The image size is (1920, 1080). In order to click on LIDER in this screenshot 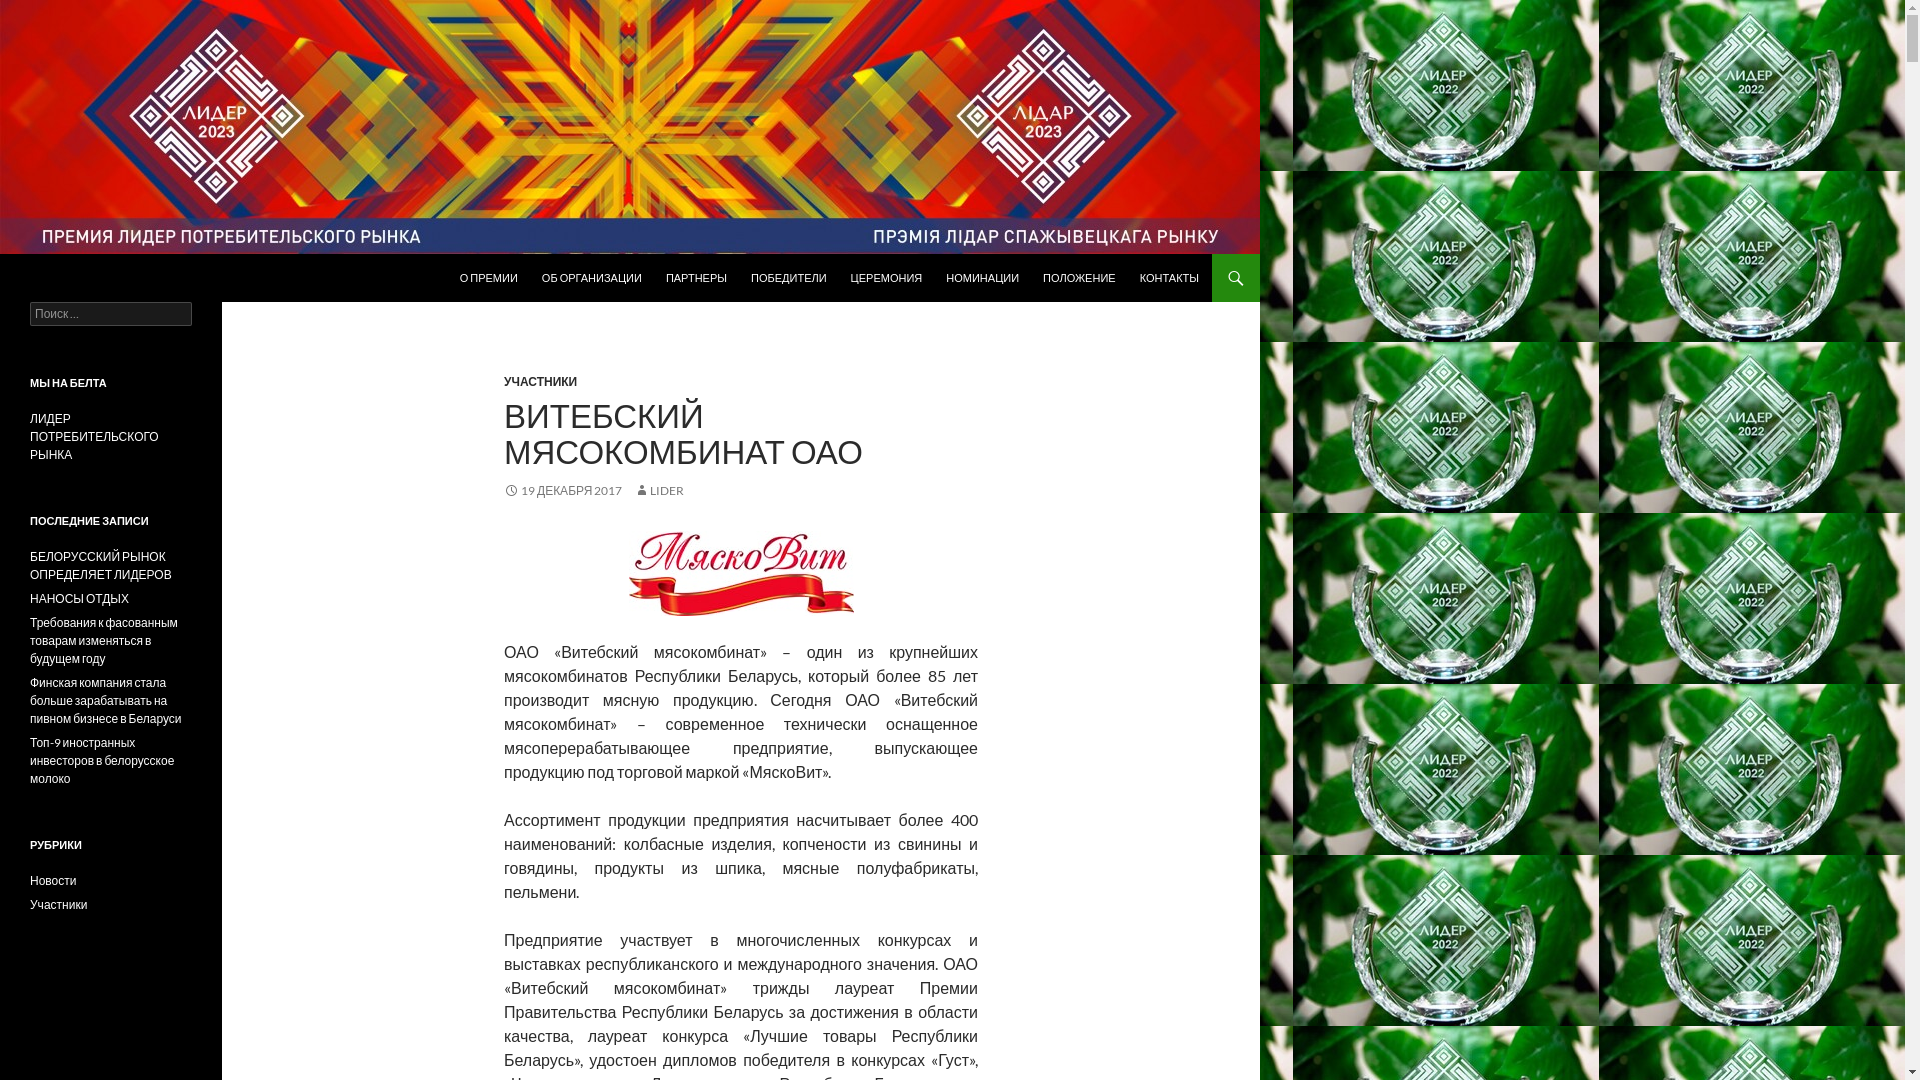, I will do `click(659, 490)`.